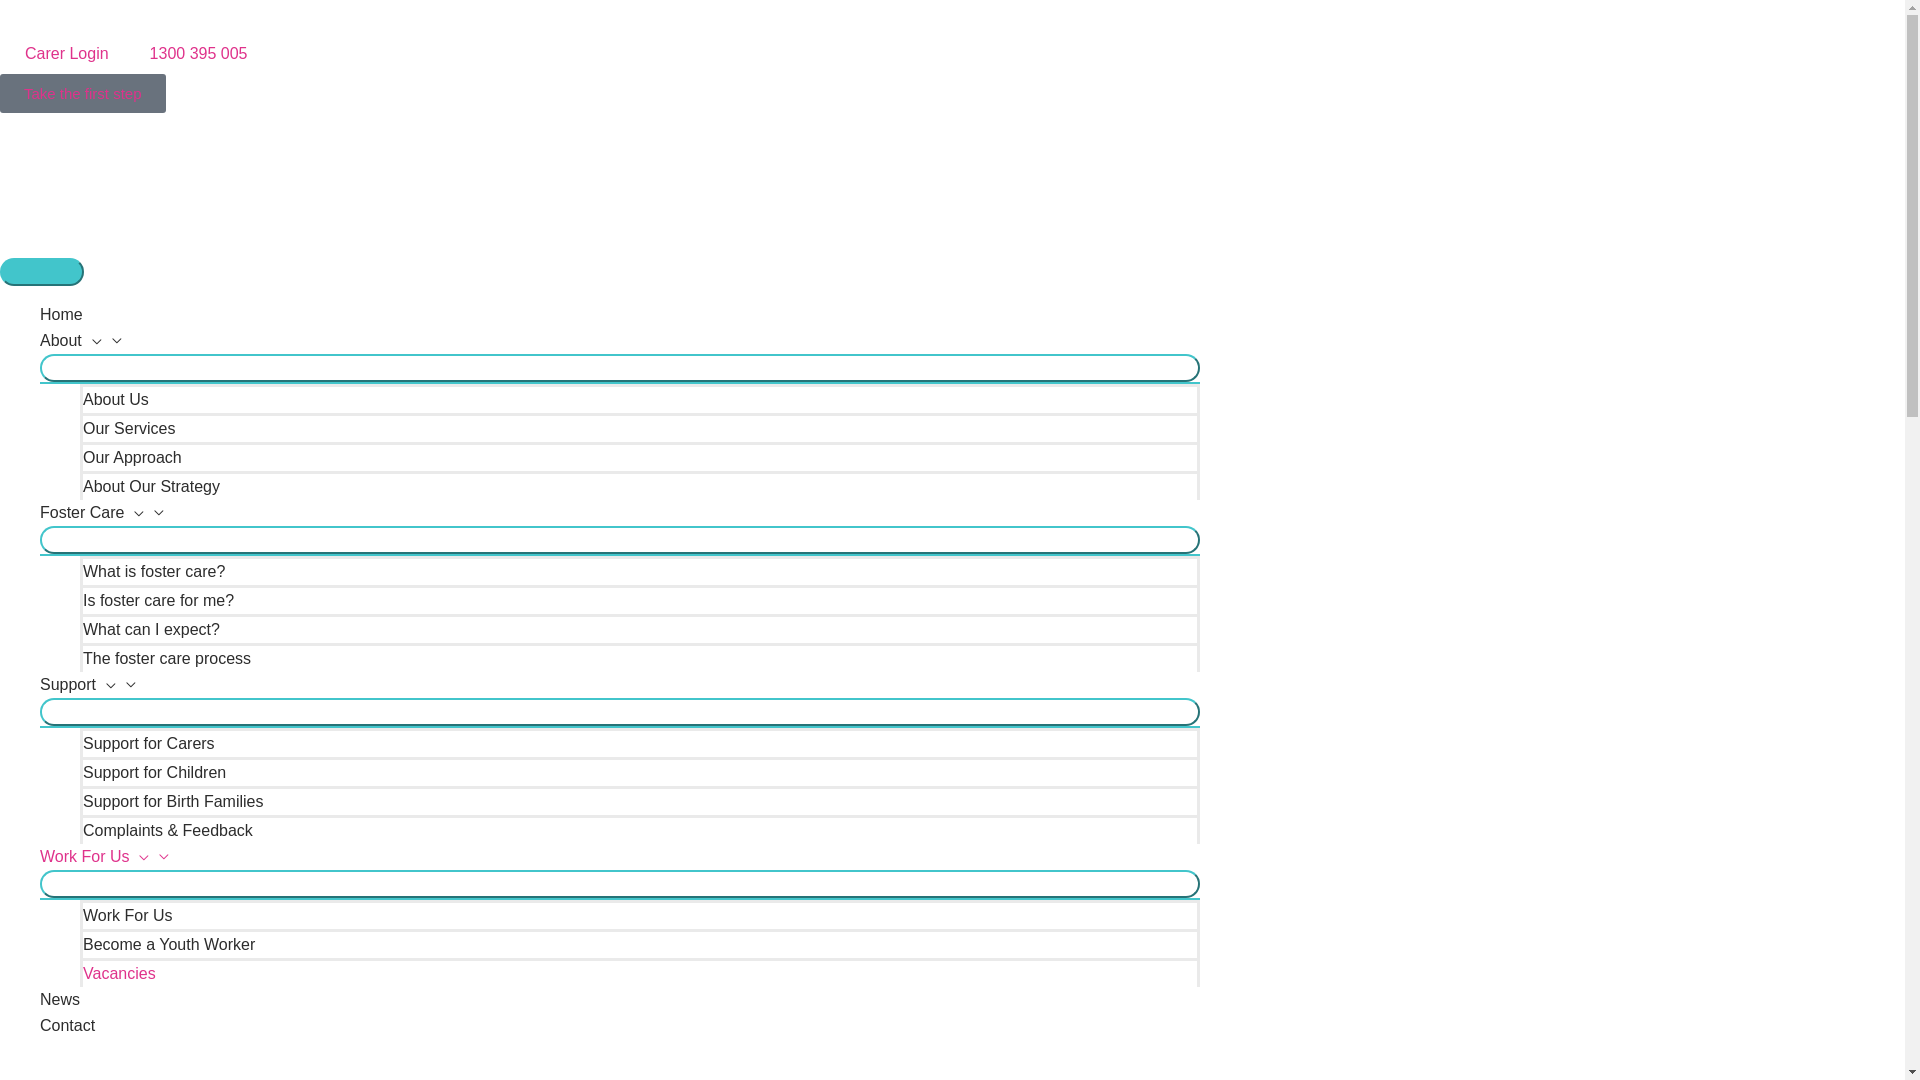 This screenshot has height=1080, width=1920. What do you see at coordinates (640, 456) in the screenshot?
I see `Our Approach` at bounding box center [640, 456].